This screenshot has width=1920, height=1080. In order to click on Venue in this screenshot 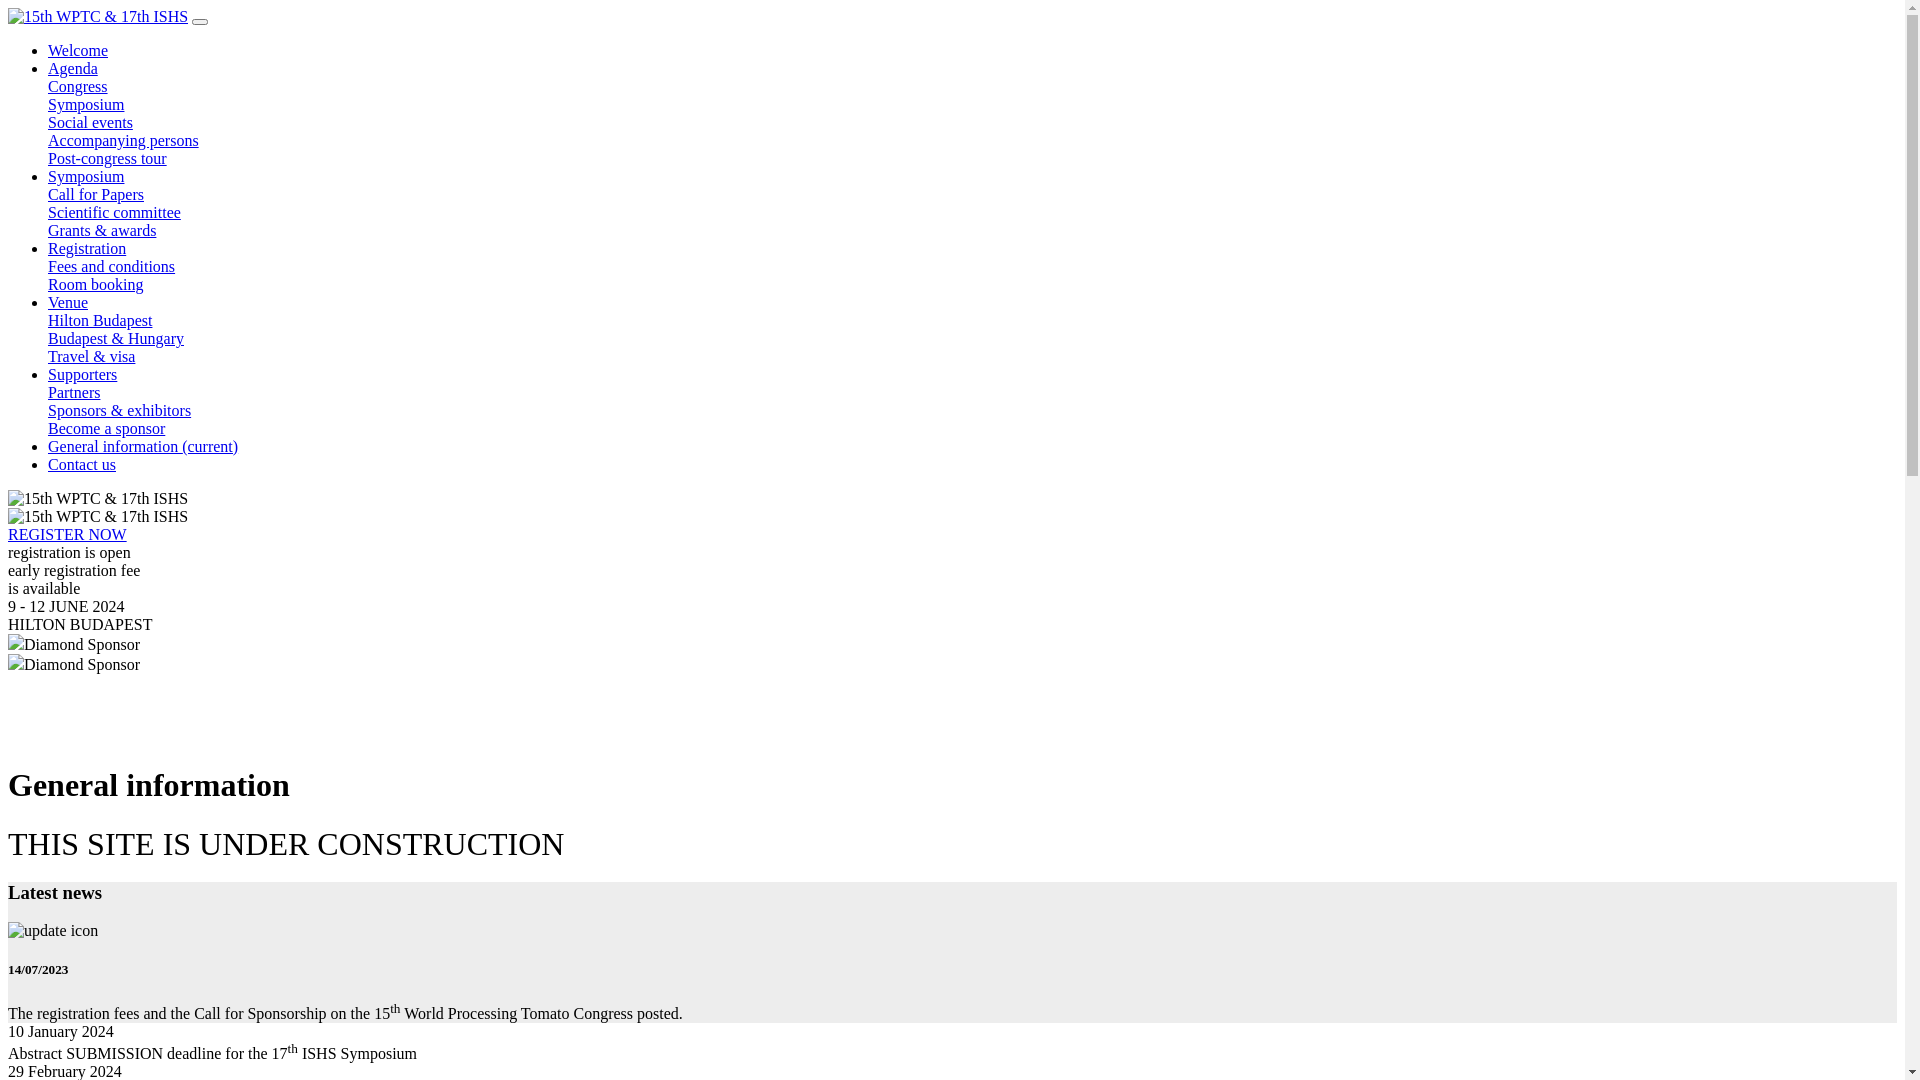, I will do `click(68, 302)`.